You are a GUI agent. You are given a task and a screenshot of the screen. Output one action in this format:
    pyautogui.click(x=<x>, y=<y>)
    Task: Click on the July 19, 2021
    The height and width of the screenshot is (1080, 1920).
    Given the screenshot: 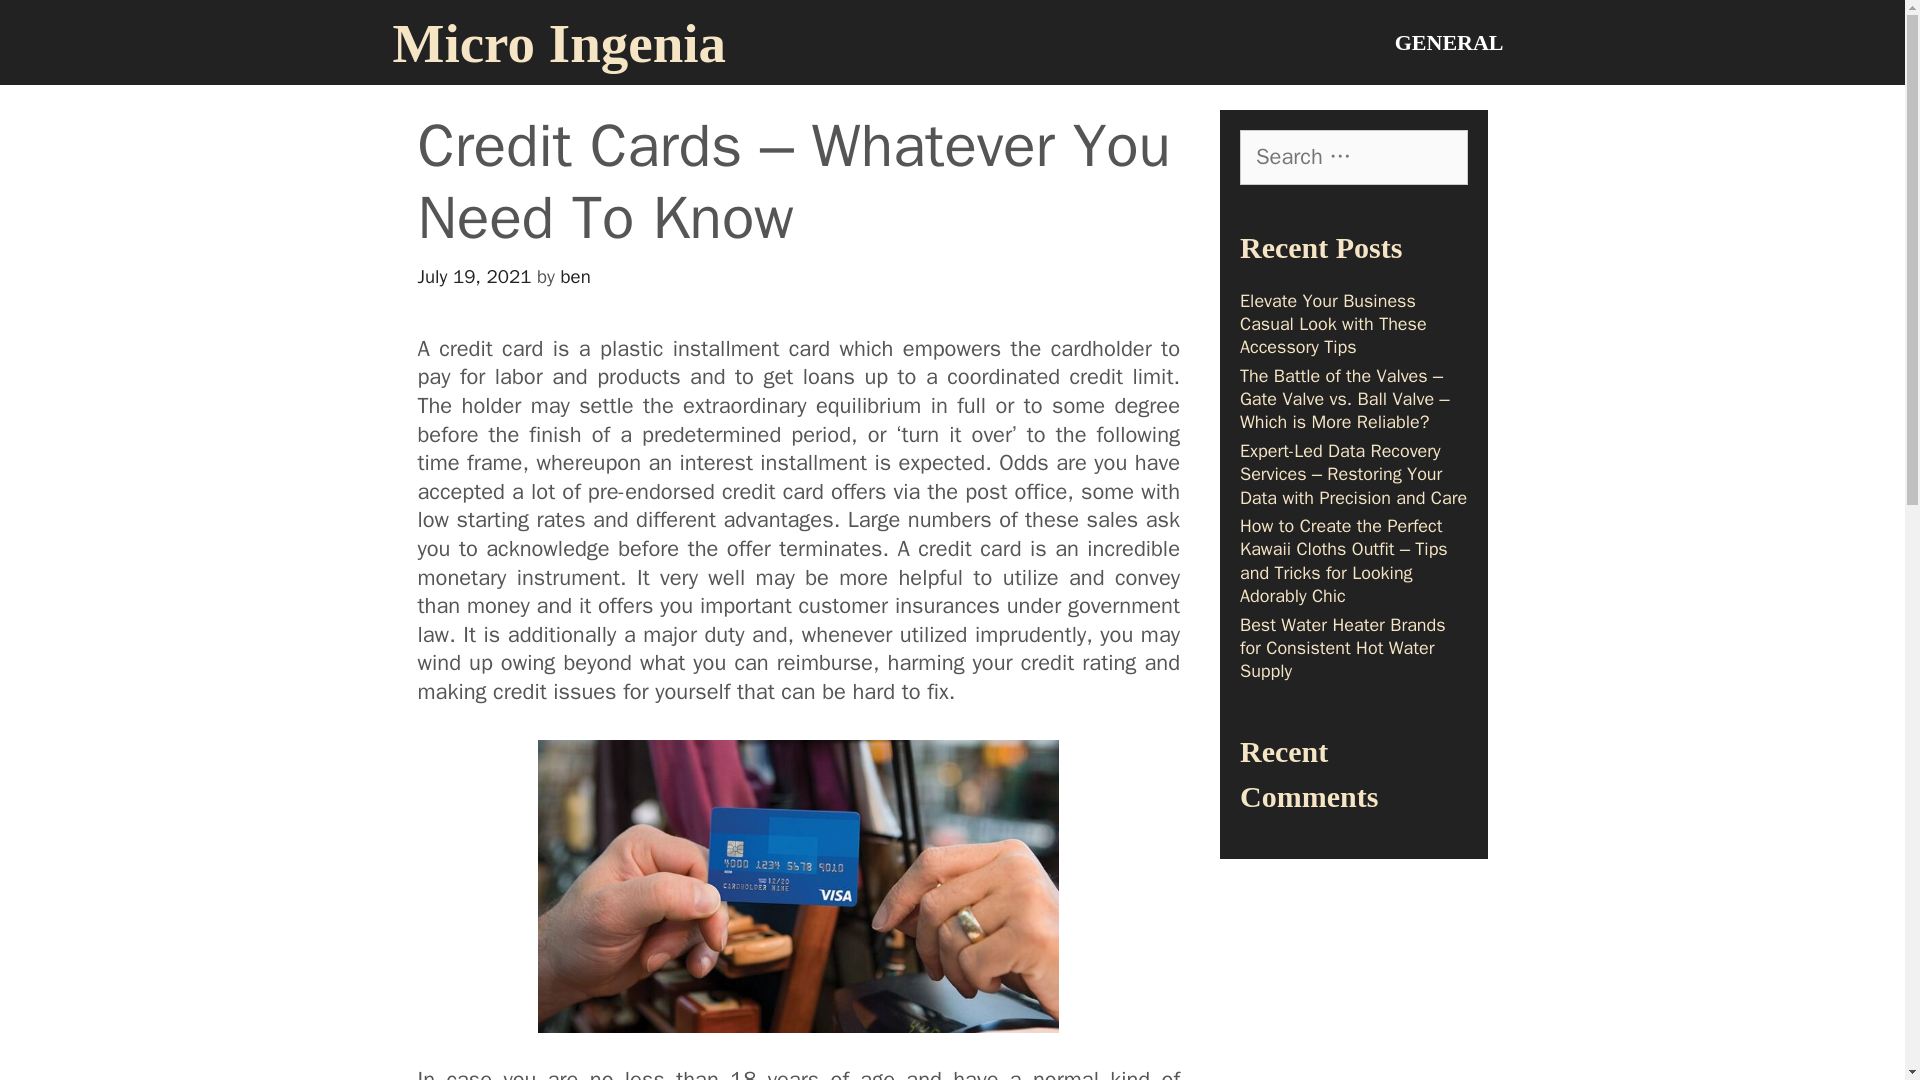 What is the action you would take?
    pyautogui.click(x=474, y=276)
    